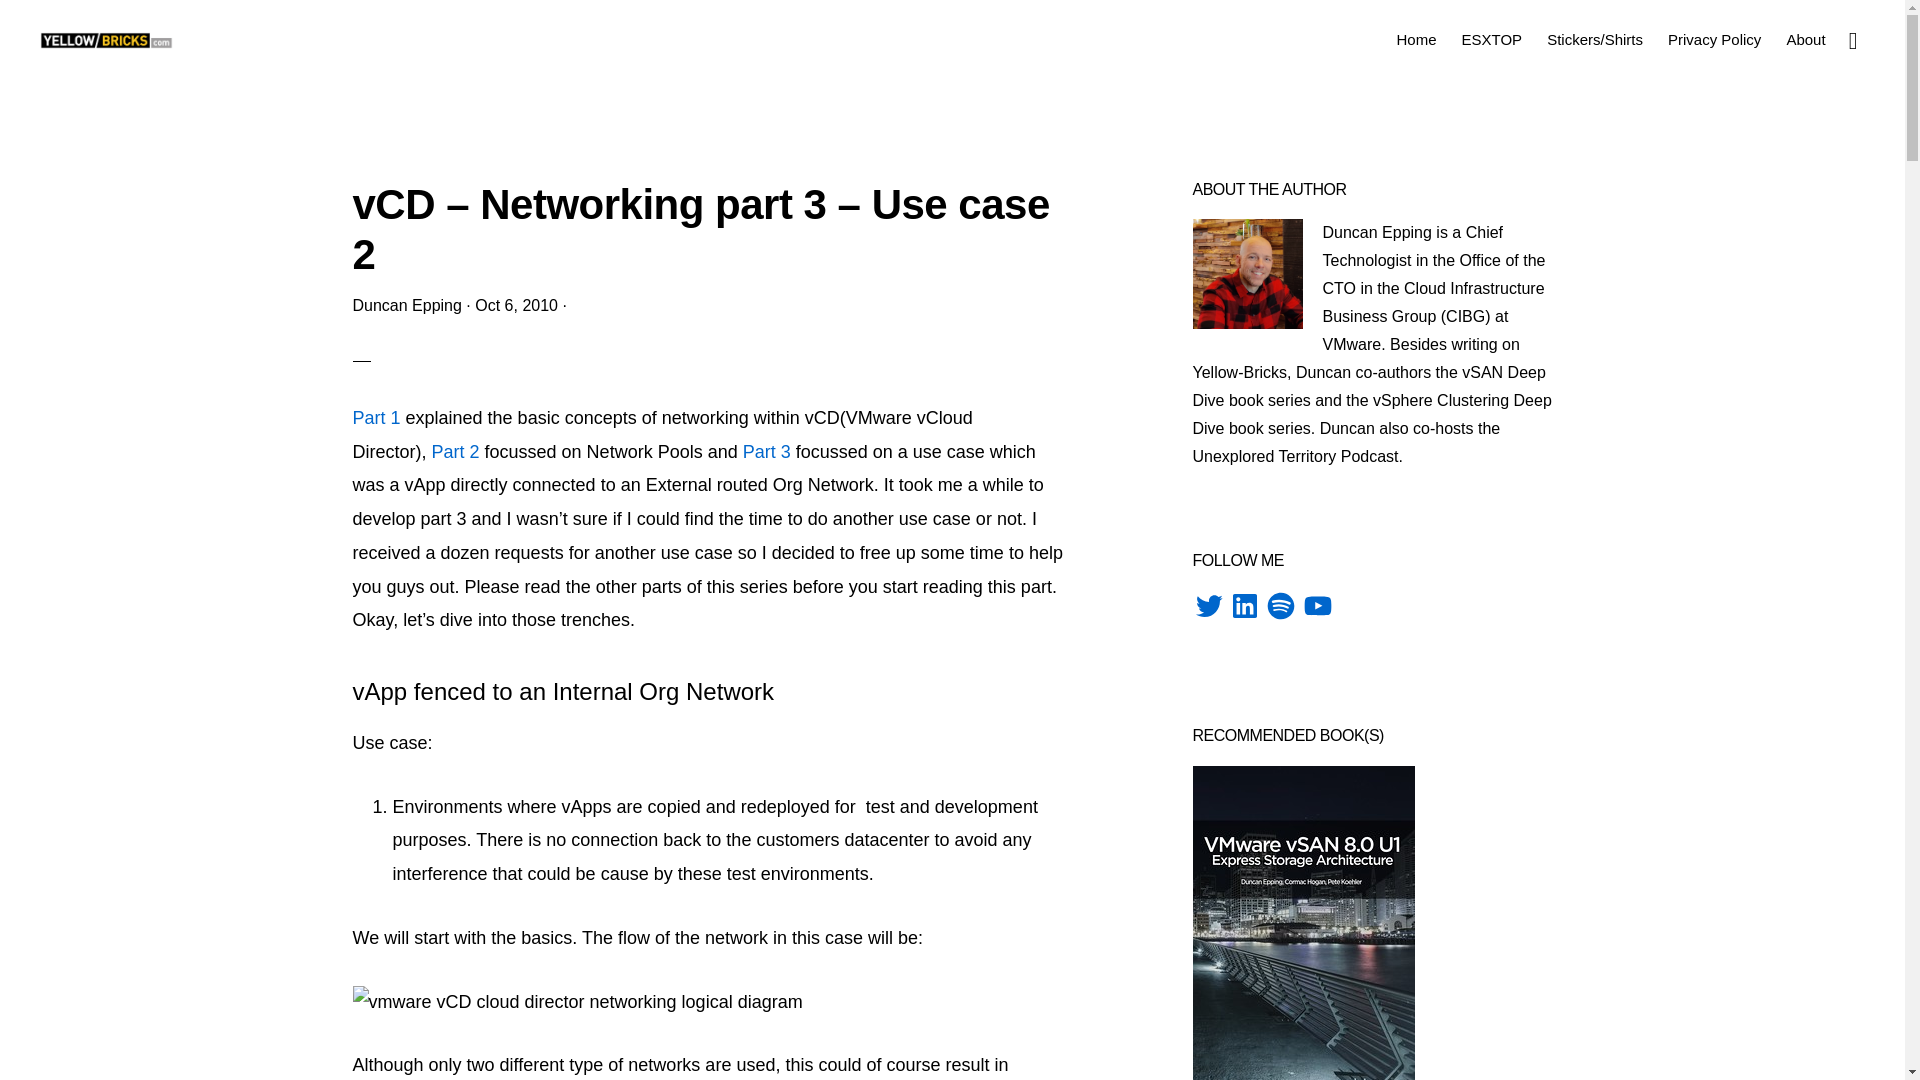 This screenshot has width=1920, height=1080. What do you see at coordinates (375, 418) in the screenshot?
I see `Part 1` at bounding box center [375, 418].